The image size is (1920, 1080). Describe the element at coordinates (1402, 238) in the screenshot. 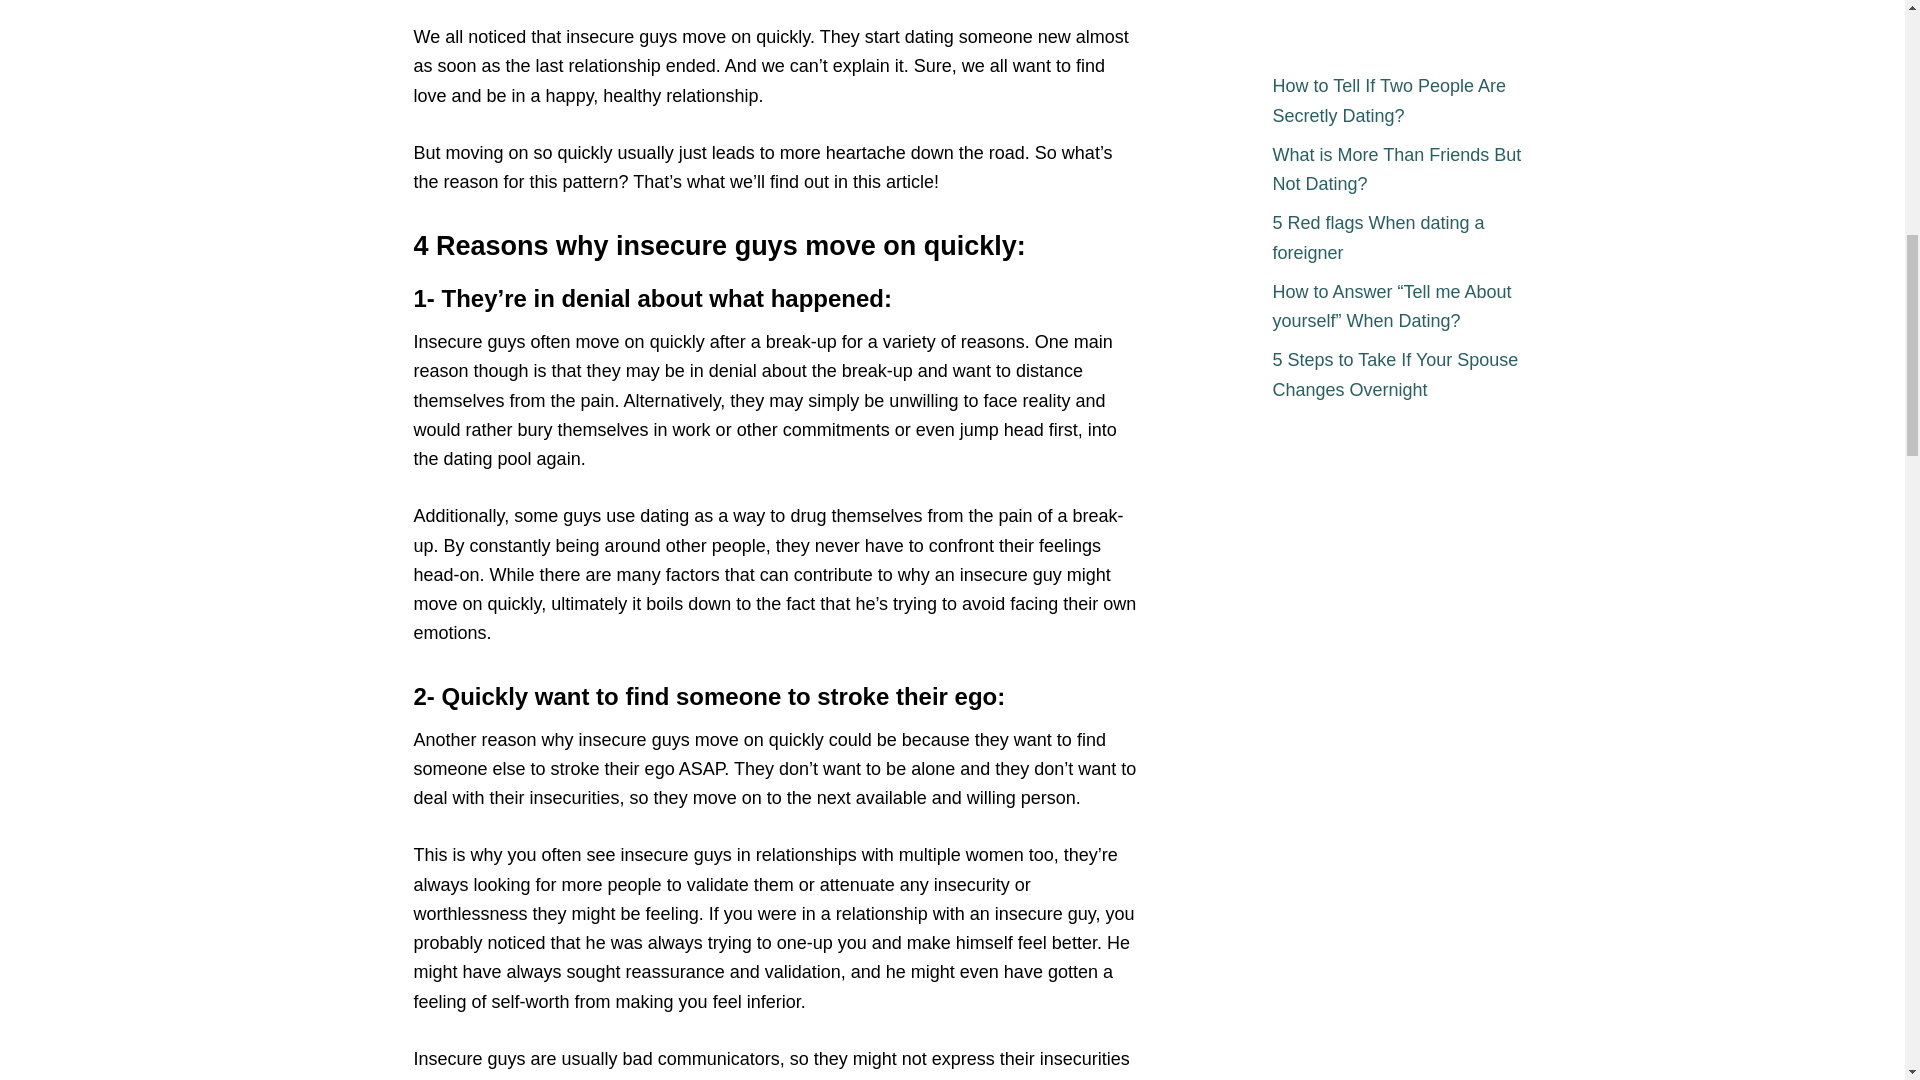

I see `5 Red flags When dating a foreigner` at that location.